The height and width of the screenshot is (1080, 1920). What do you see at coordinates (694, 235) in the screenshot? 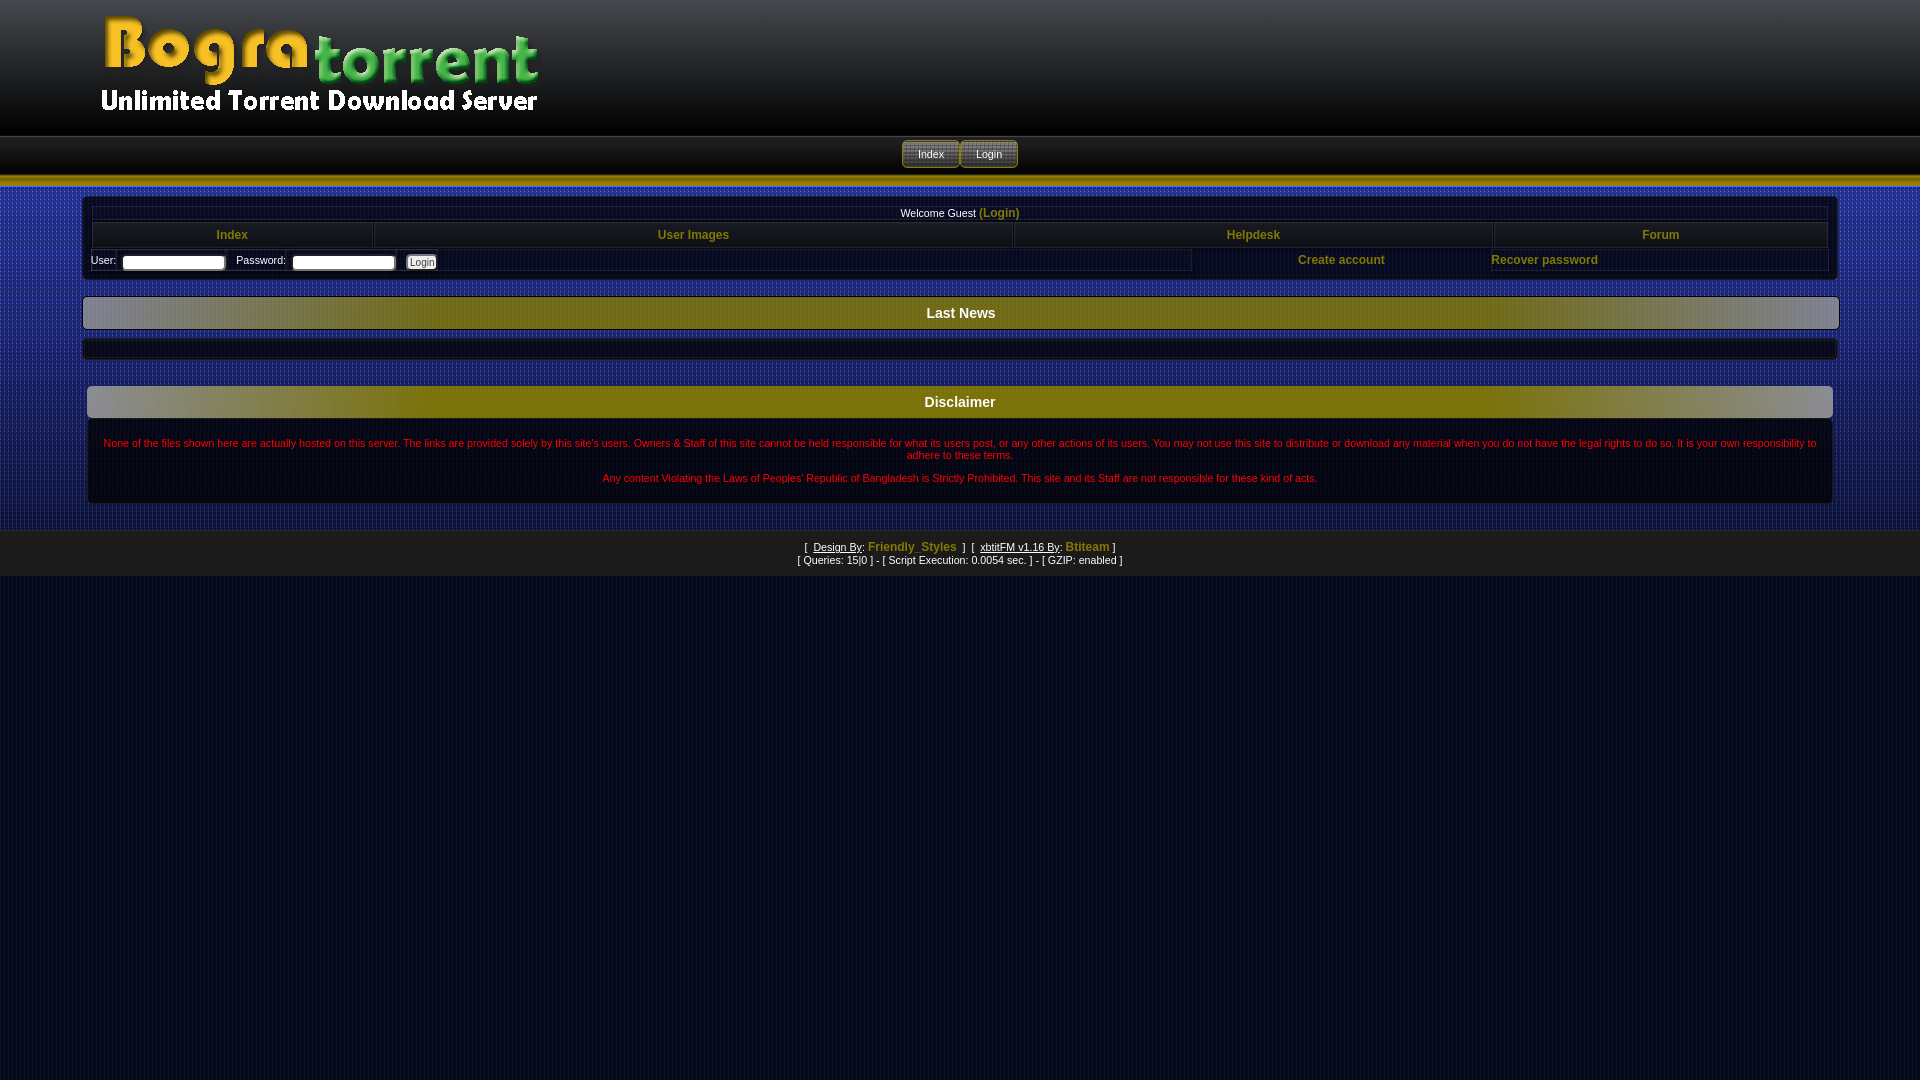
I see `User Images` at bounding box center [694, 235].